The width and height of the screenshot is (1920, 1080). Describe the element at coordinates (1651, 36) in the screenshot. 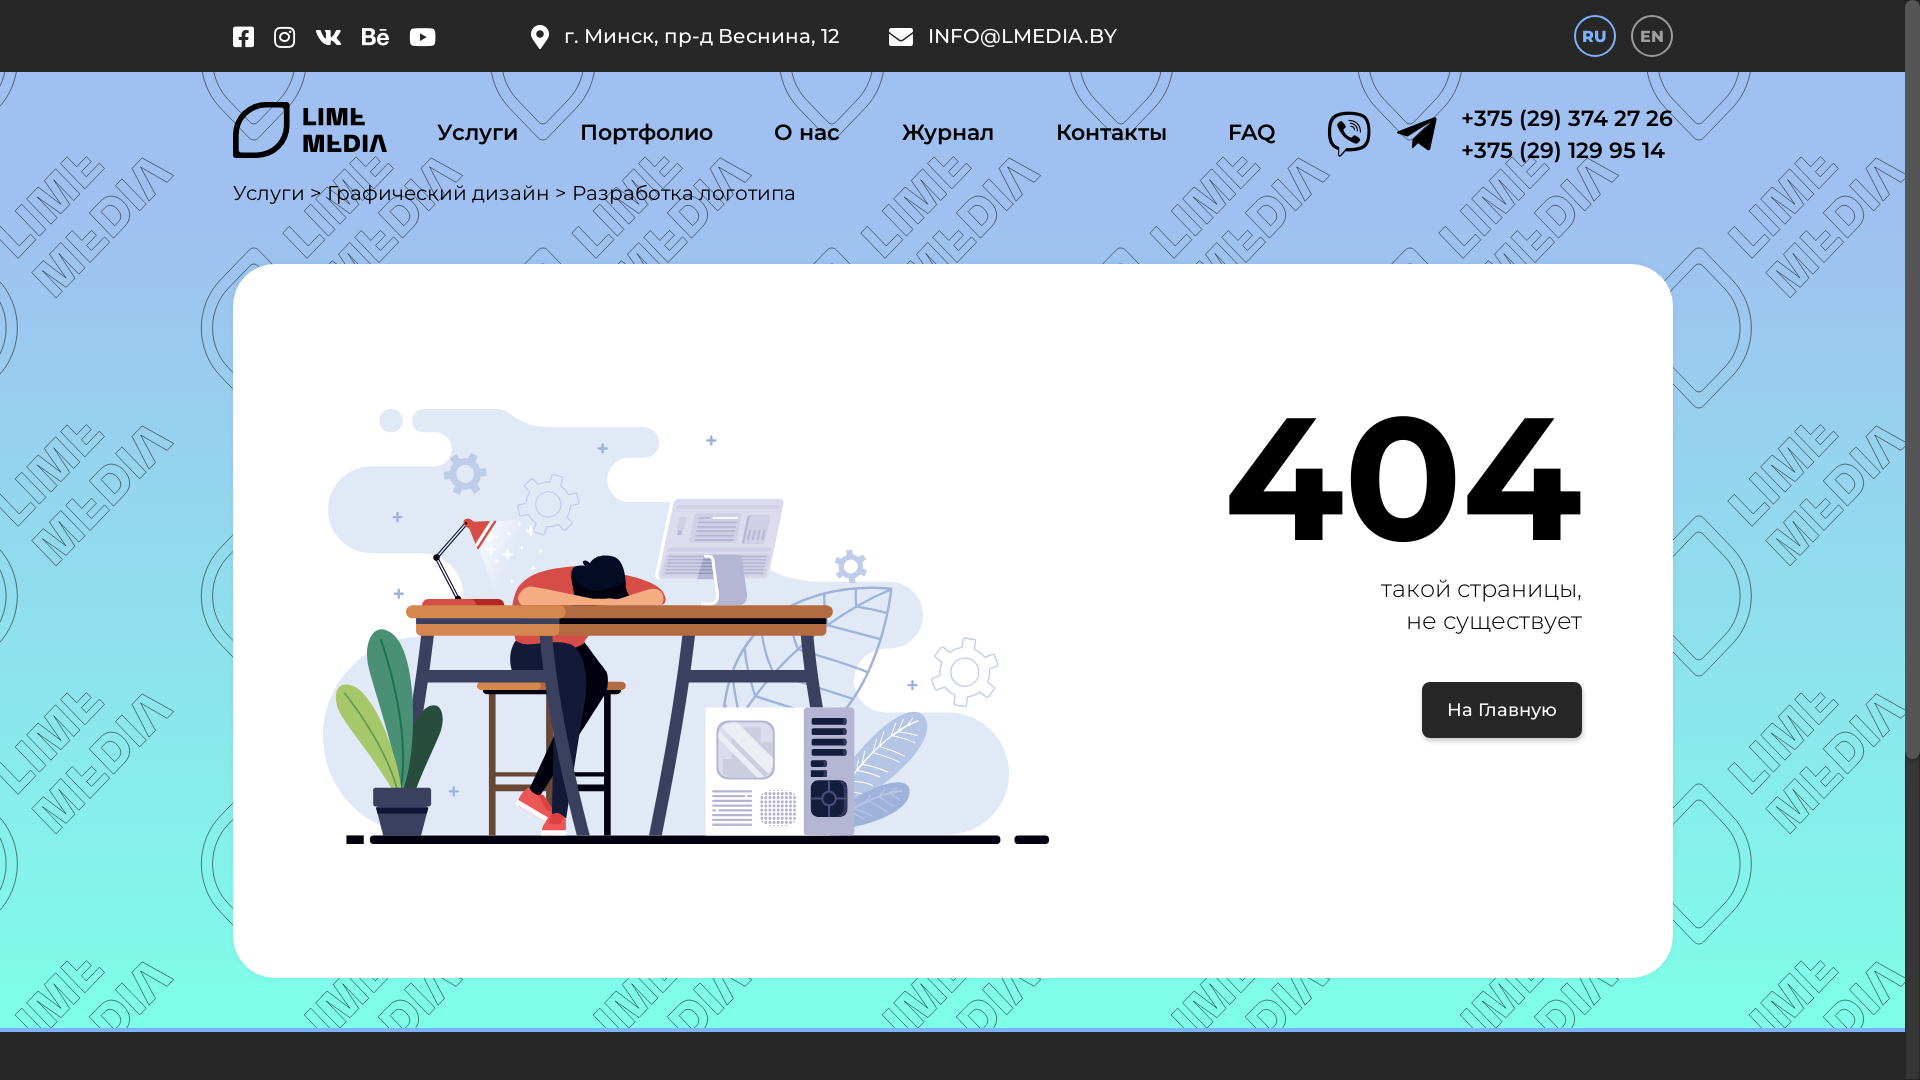

I see `EN` at that location.